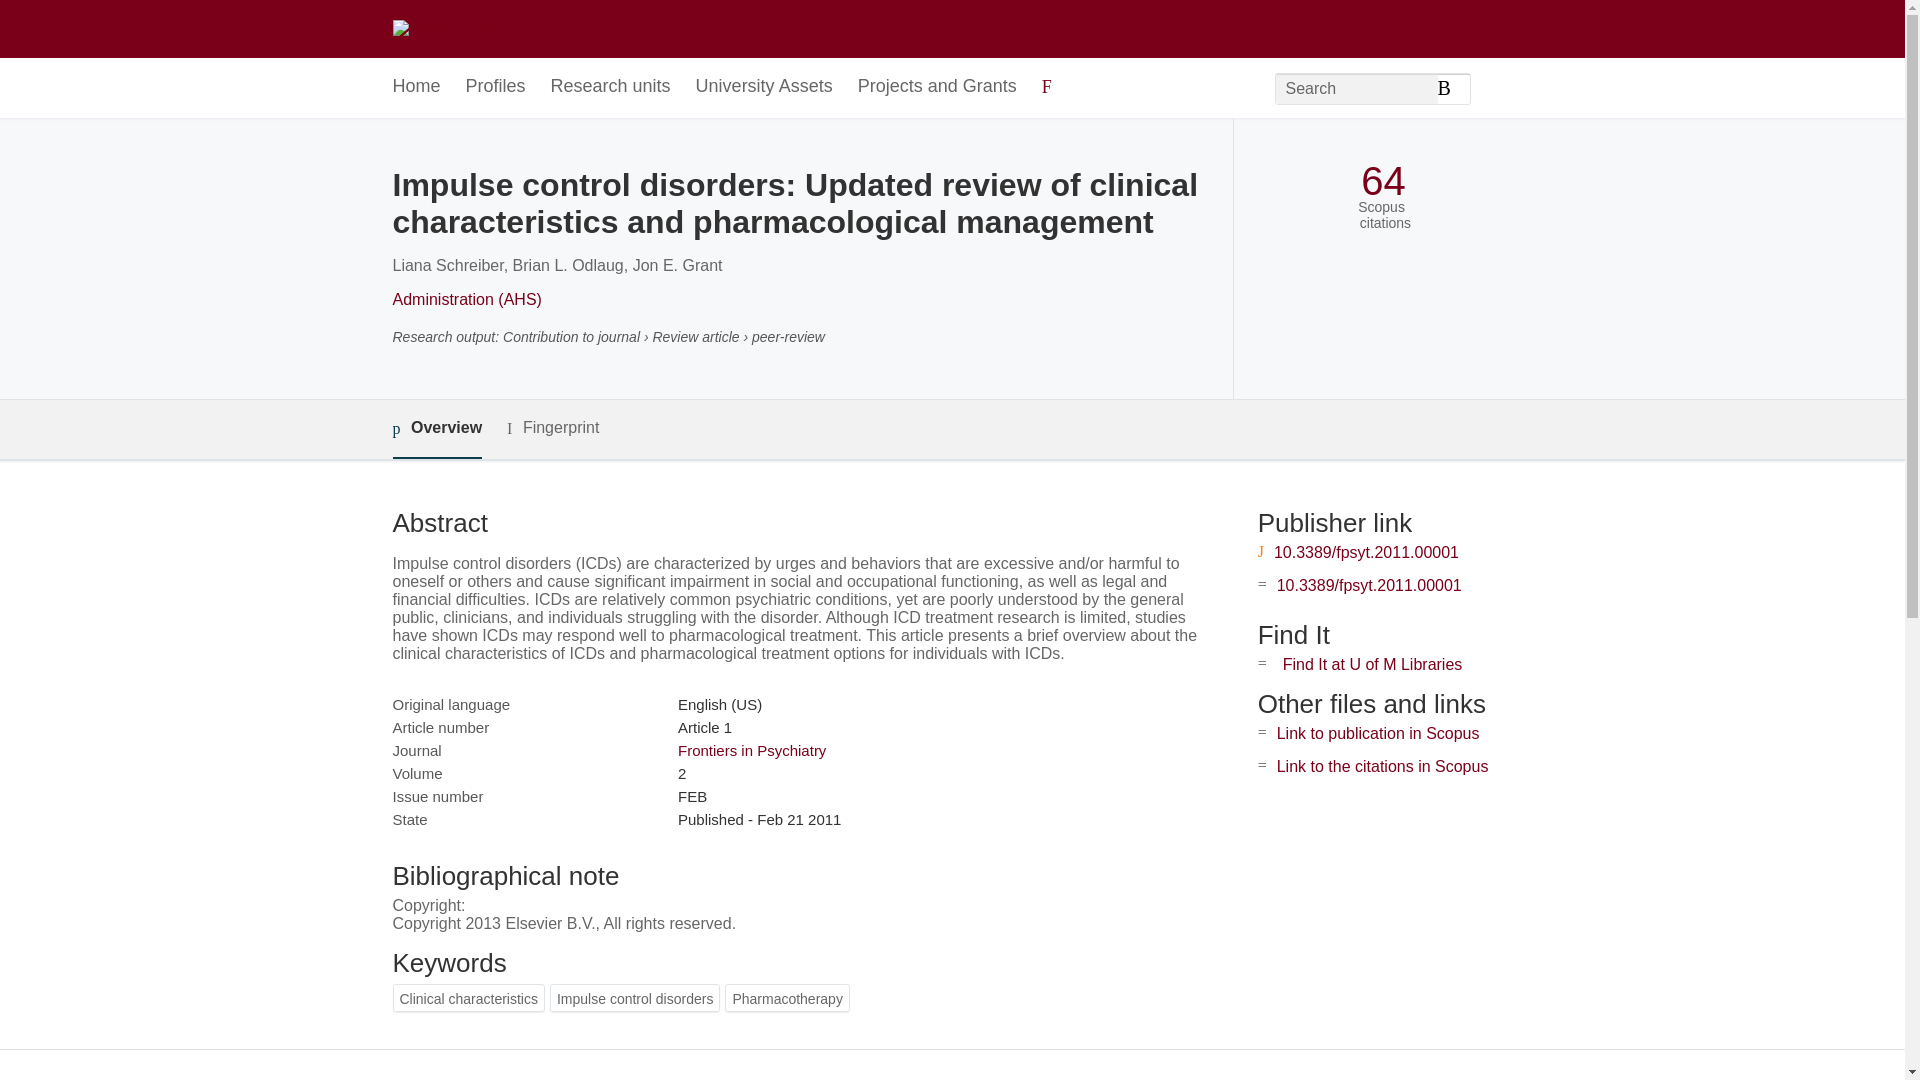 The width and height of the screenshot is (1920, 1080). What do you see at coordinates (1378, 732) in the screenshot?
I see `Link to publication in Scopus` at bounding box center [1378, 732].